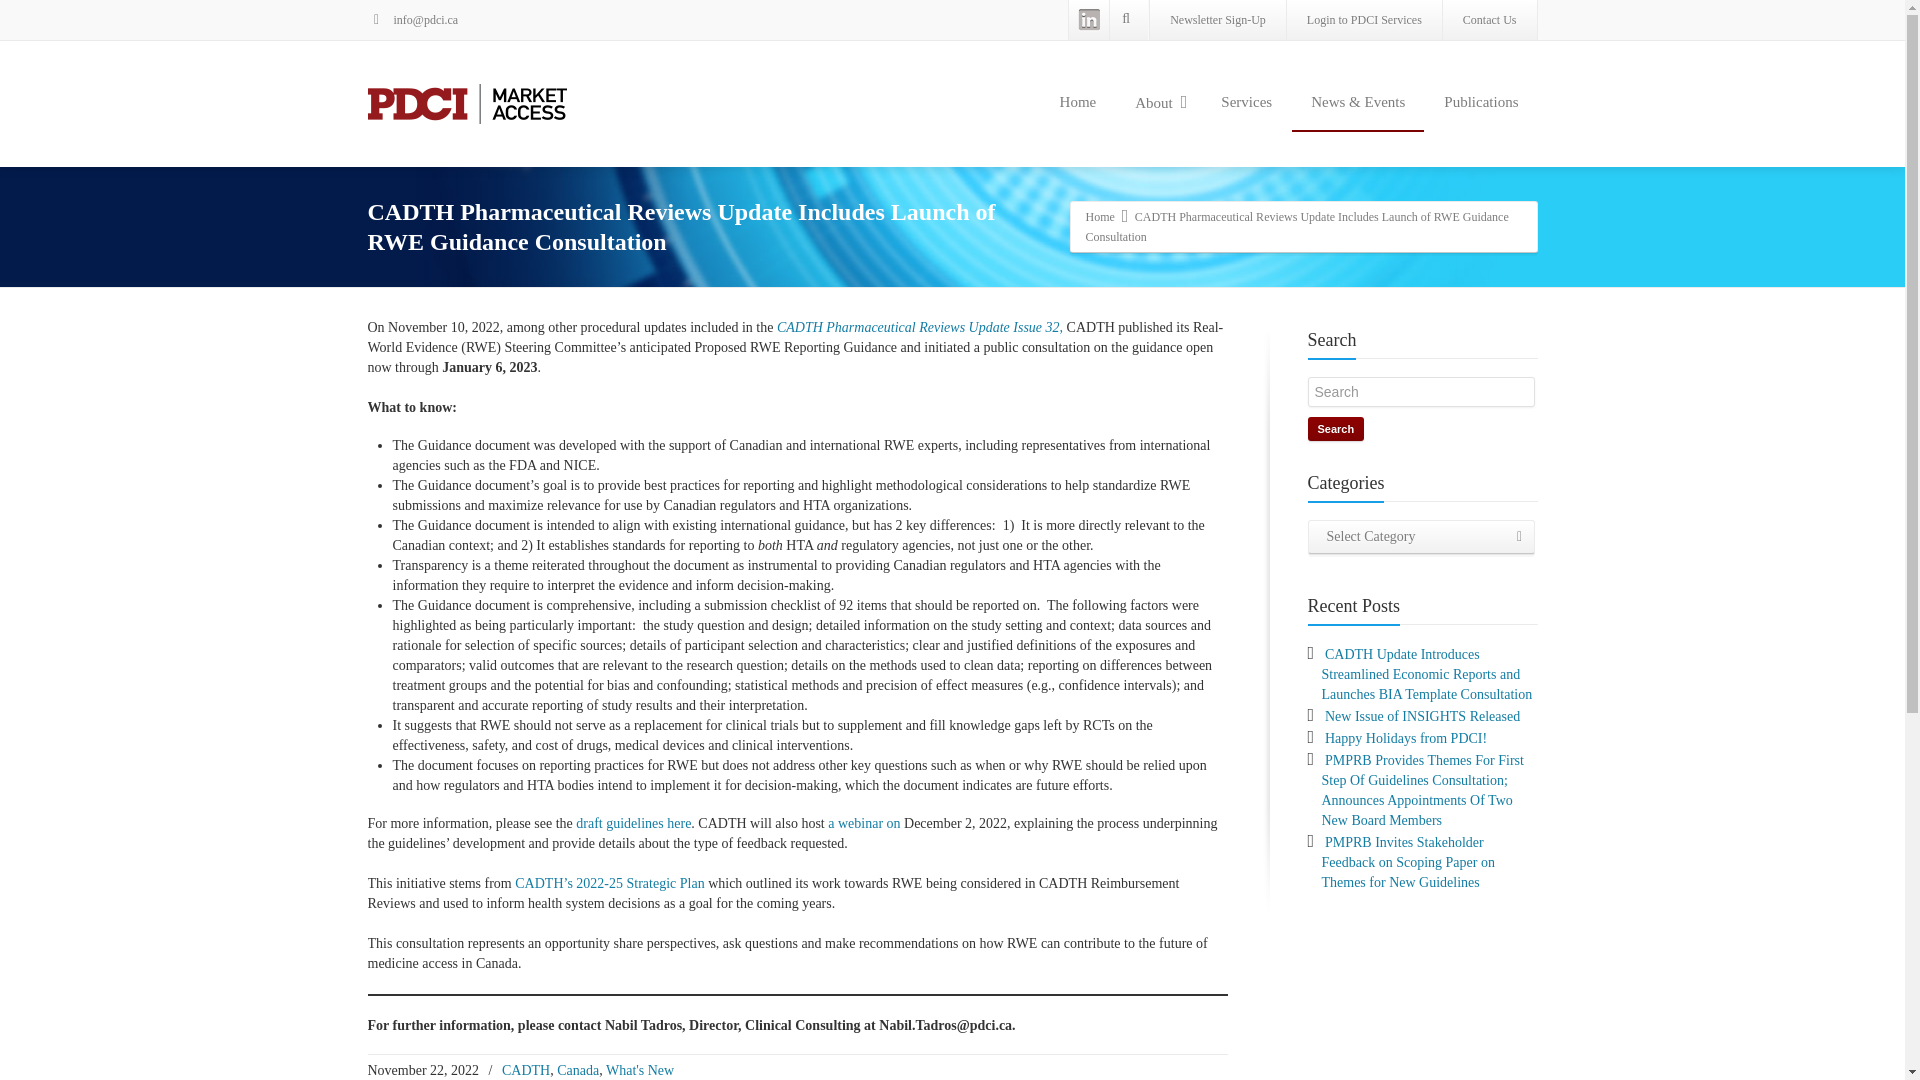 This screenshot has height=1080, width=1920. I want to click on Happy Holidays from PDCI!, so click(1405, 738).